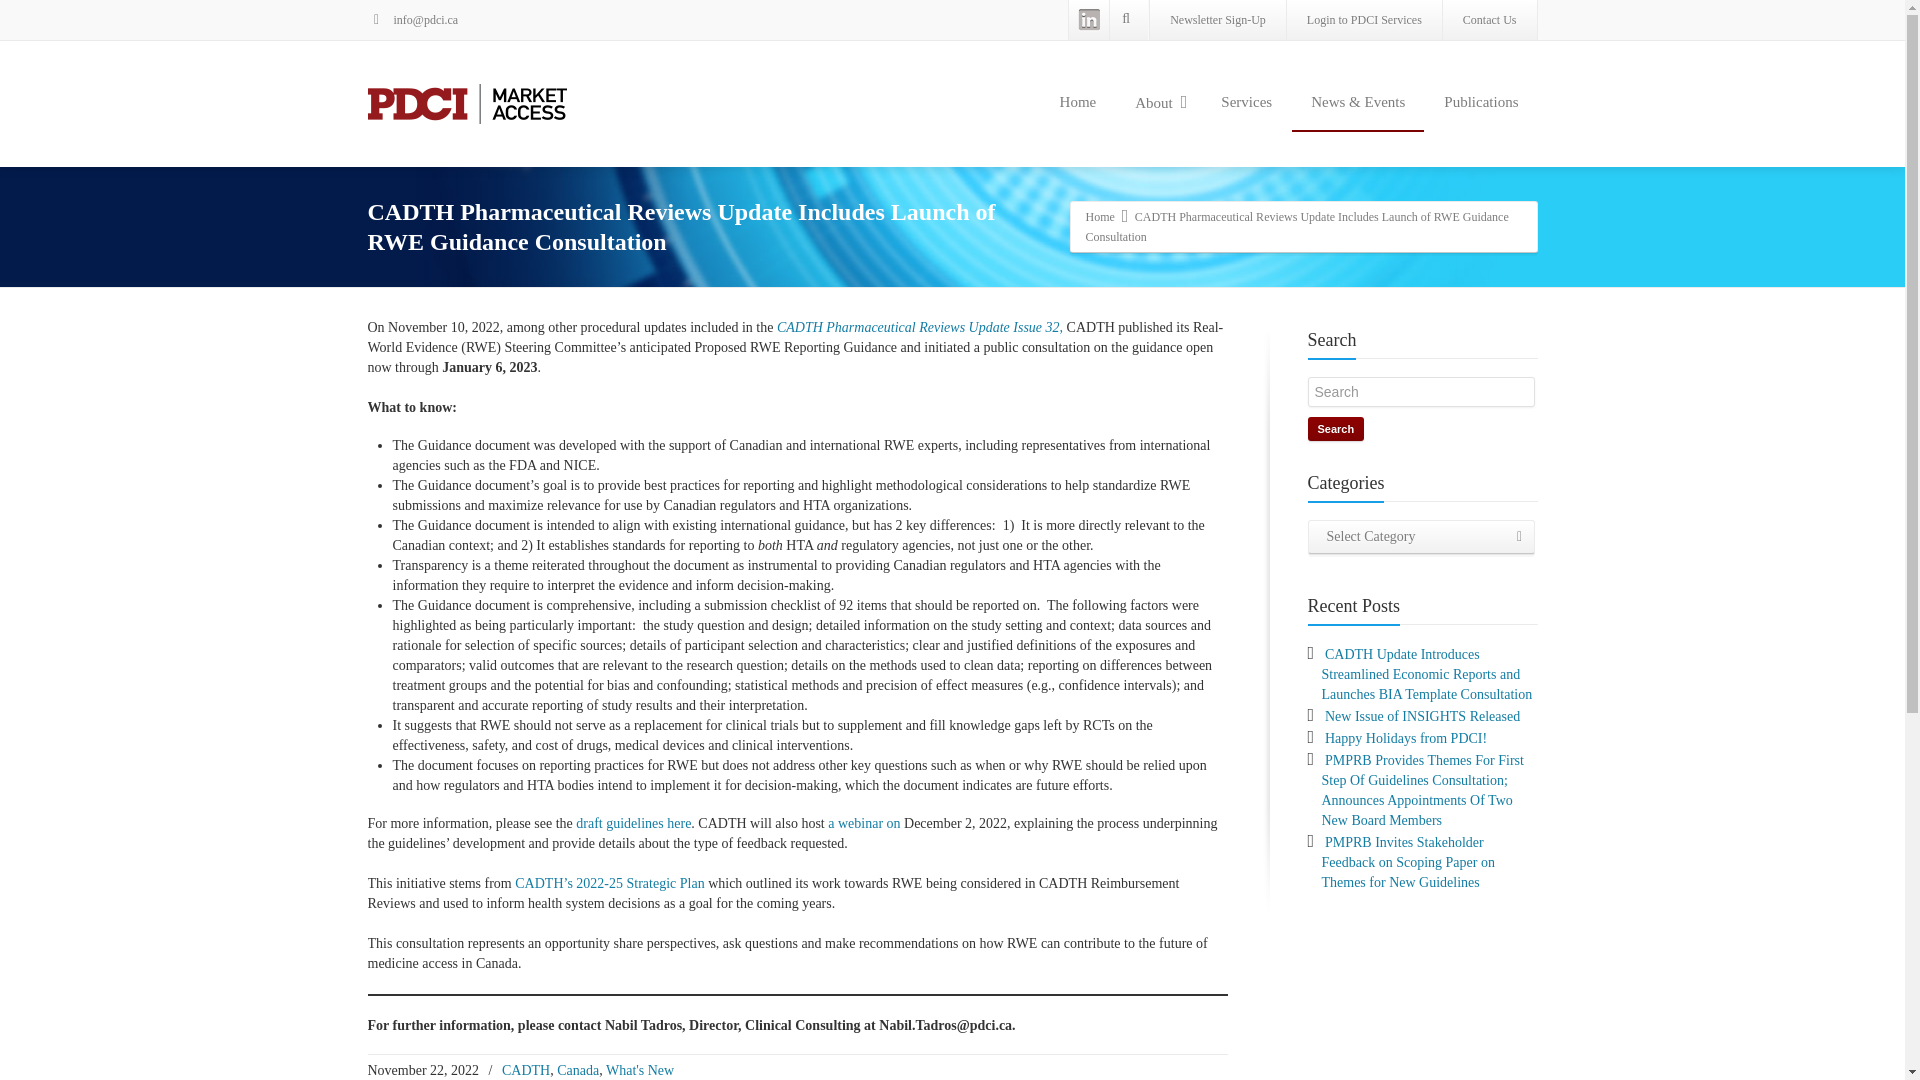 This screenshot has height=1080, width=1920. I want to click on Happy Holidays from PDCI!, so click(1405, 738).